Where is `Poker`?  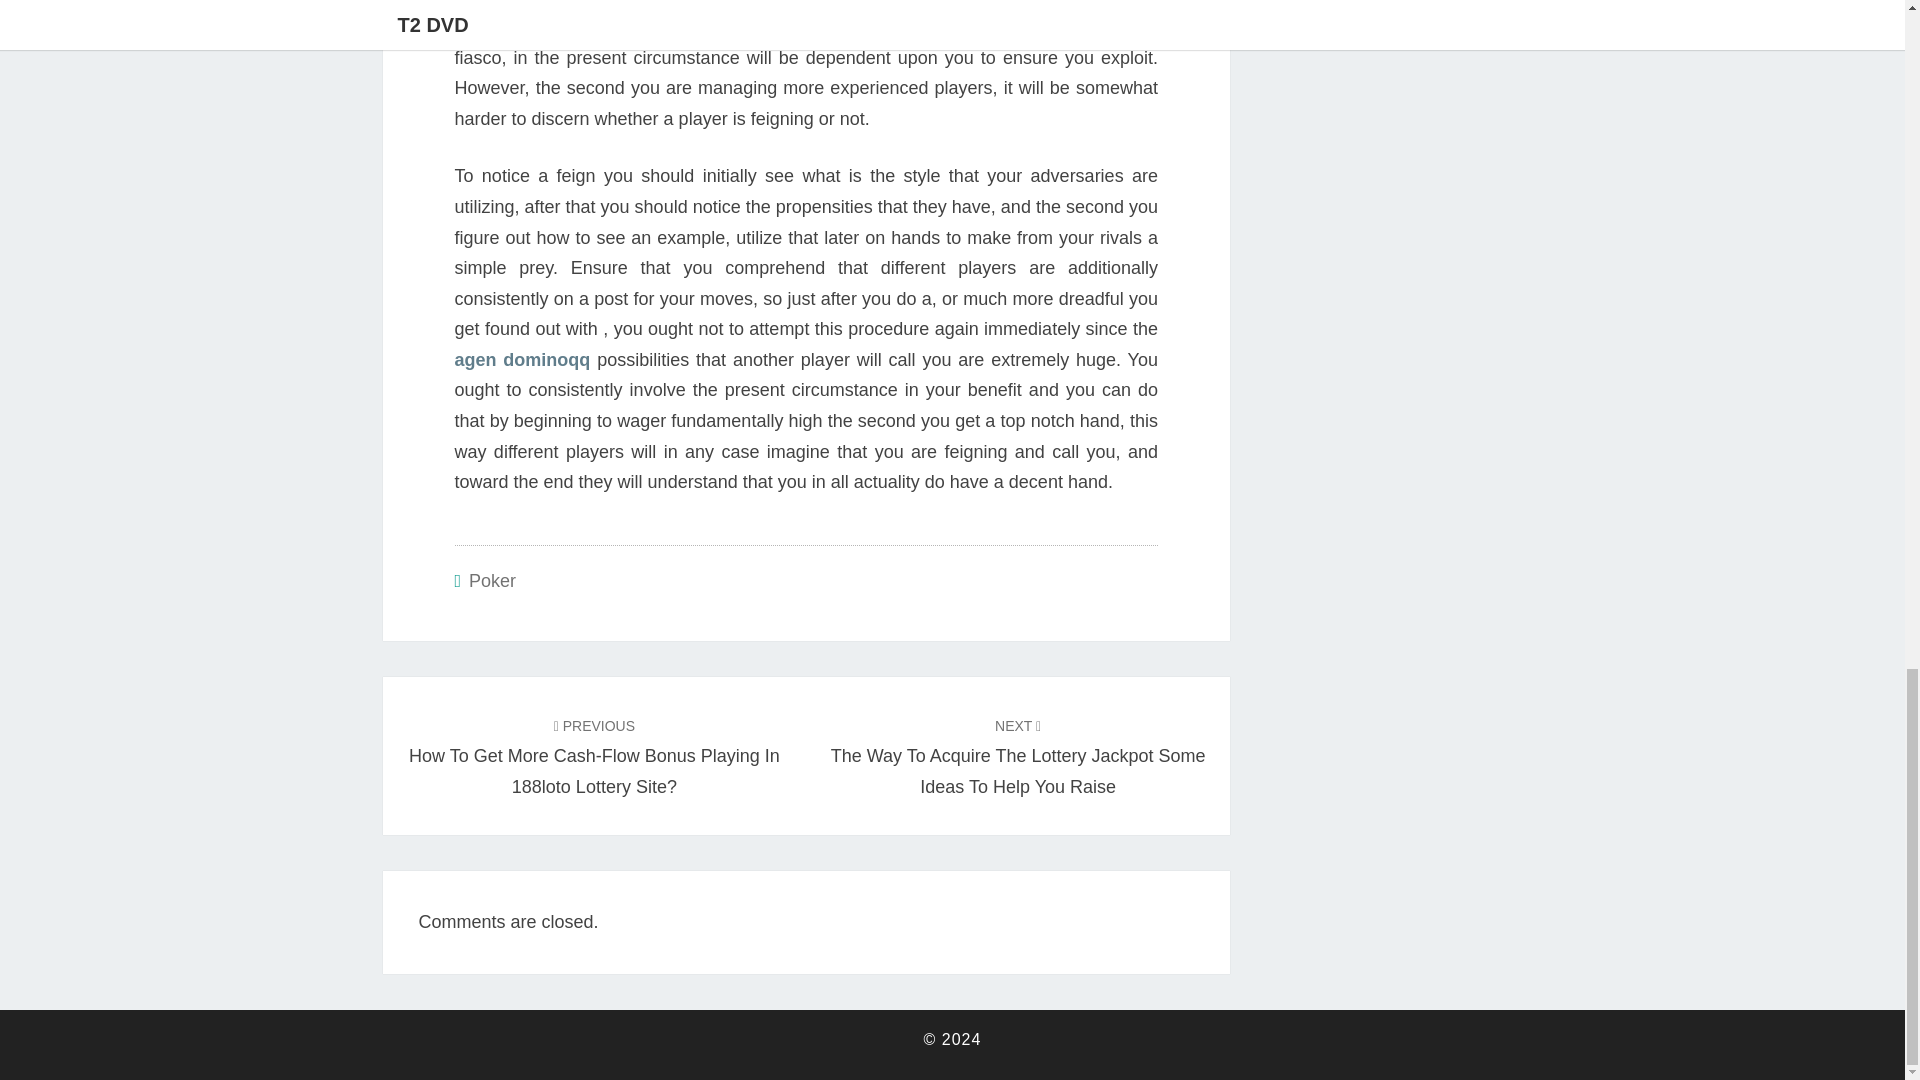
Poker is located at coordinates (492, 580).